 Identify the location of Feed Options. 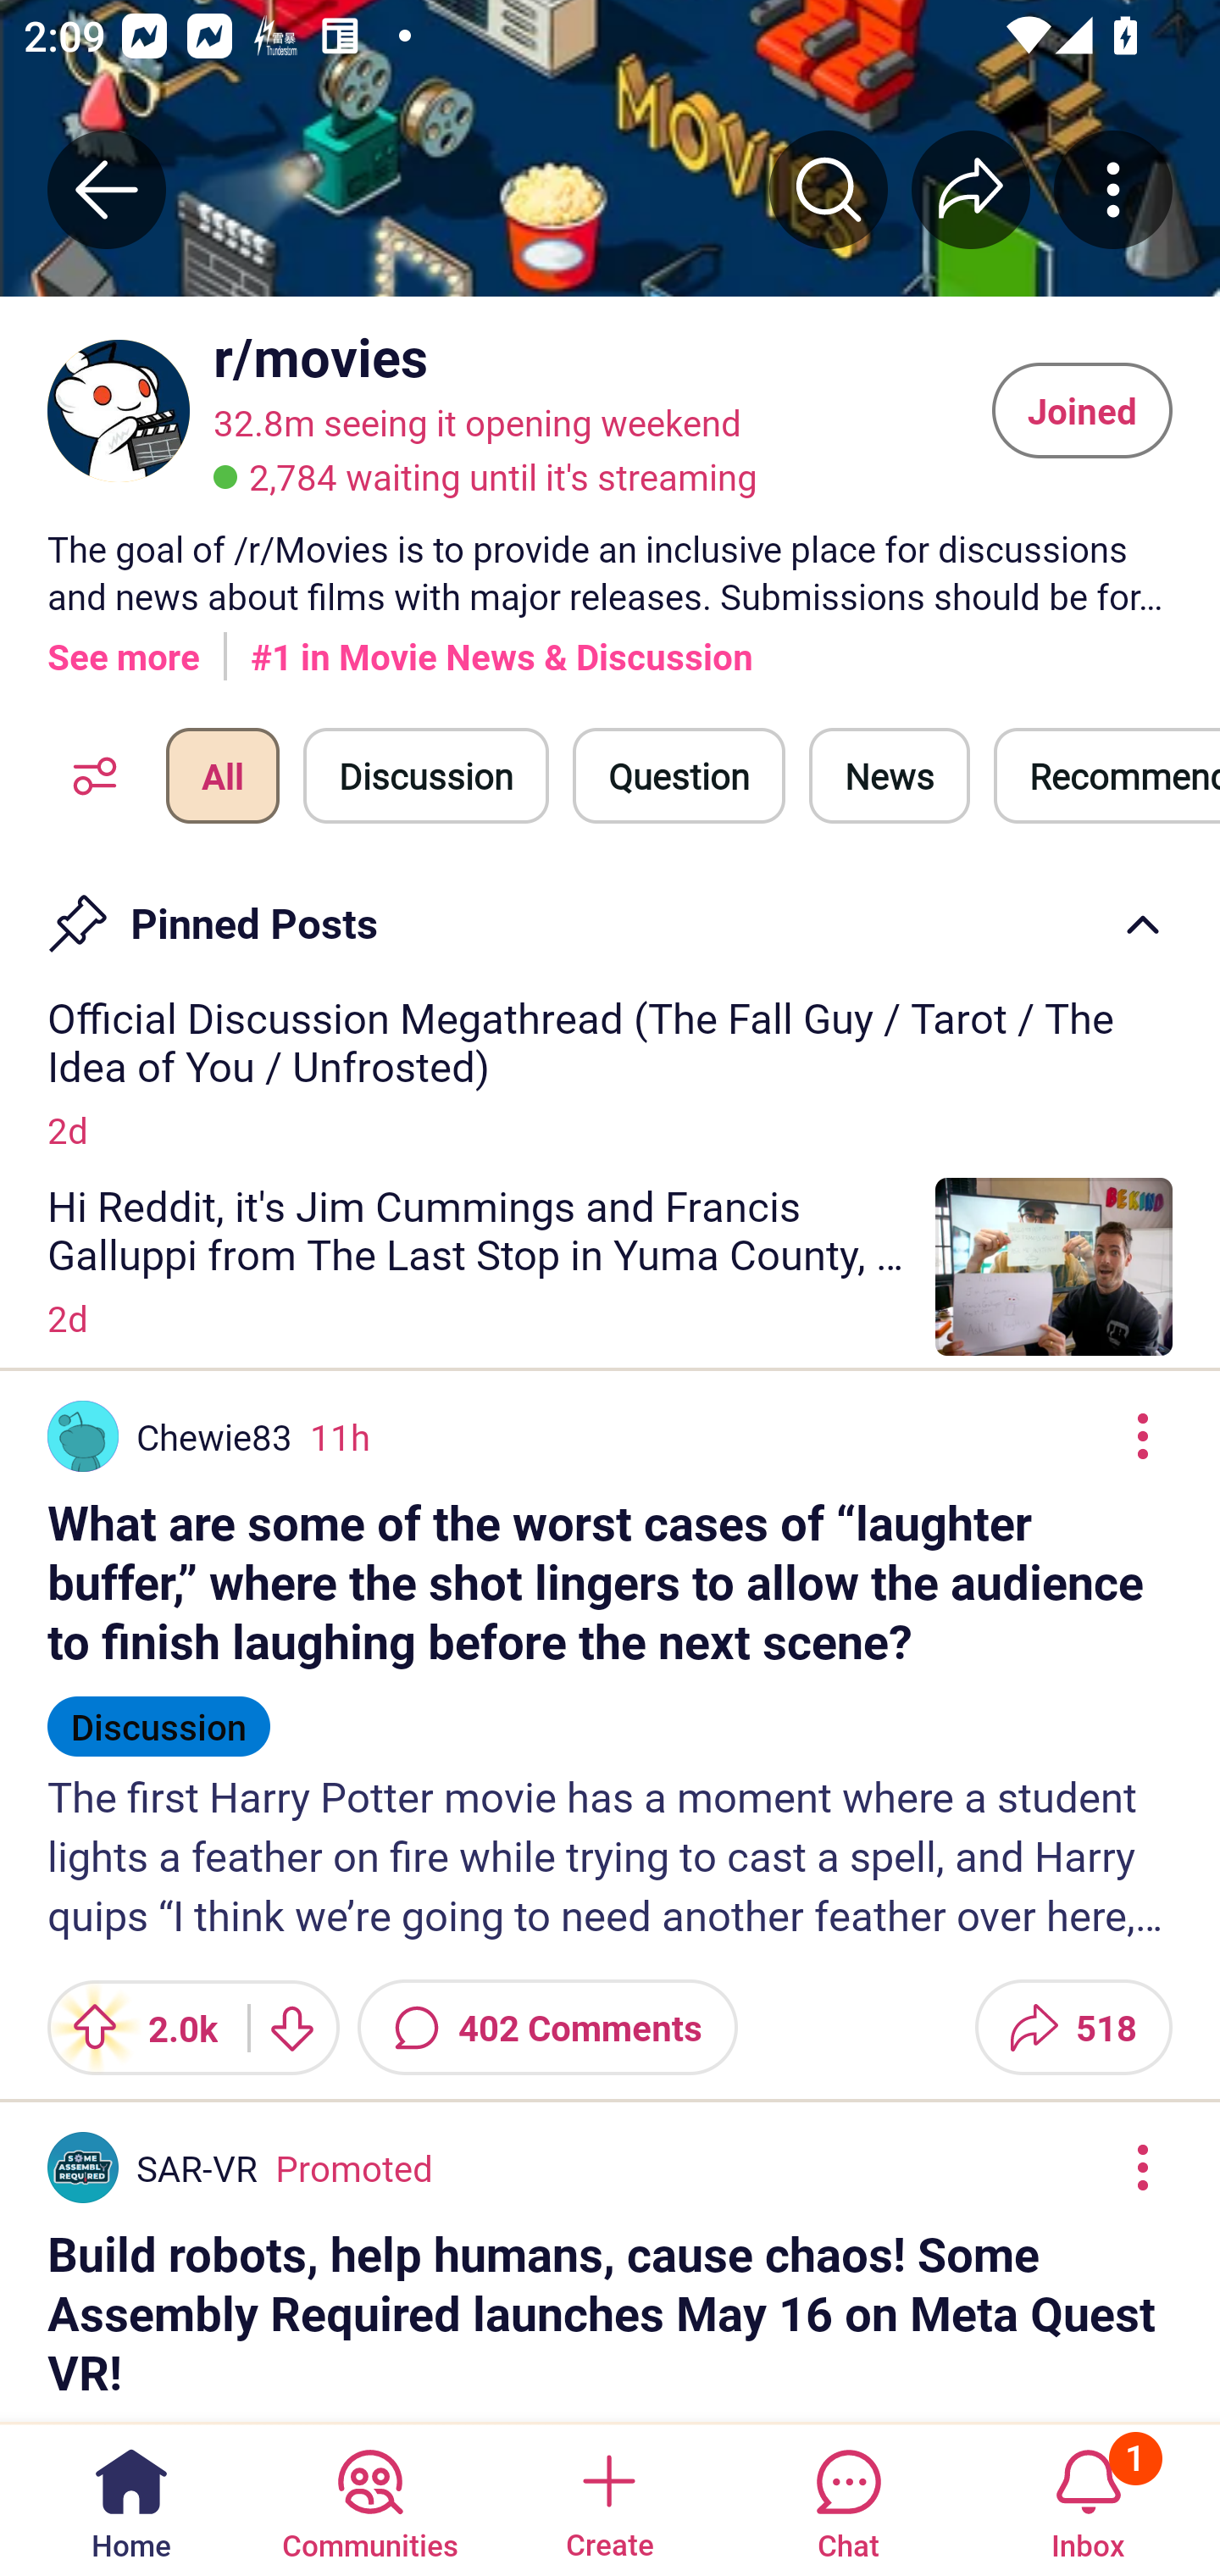
(86, 776).